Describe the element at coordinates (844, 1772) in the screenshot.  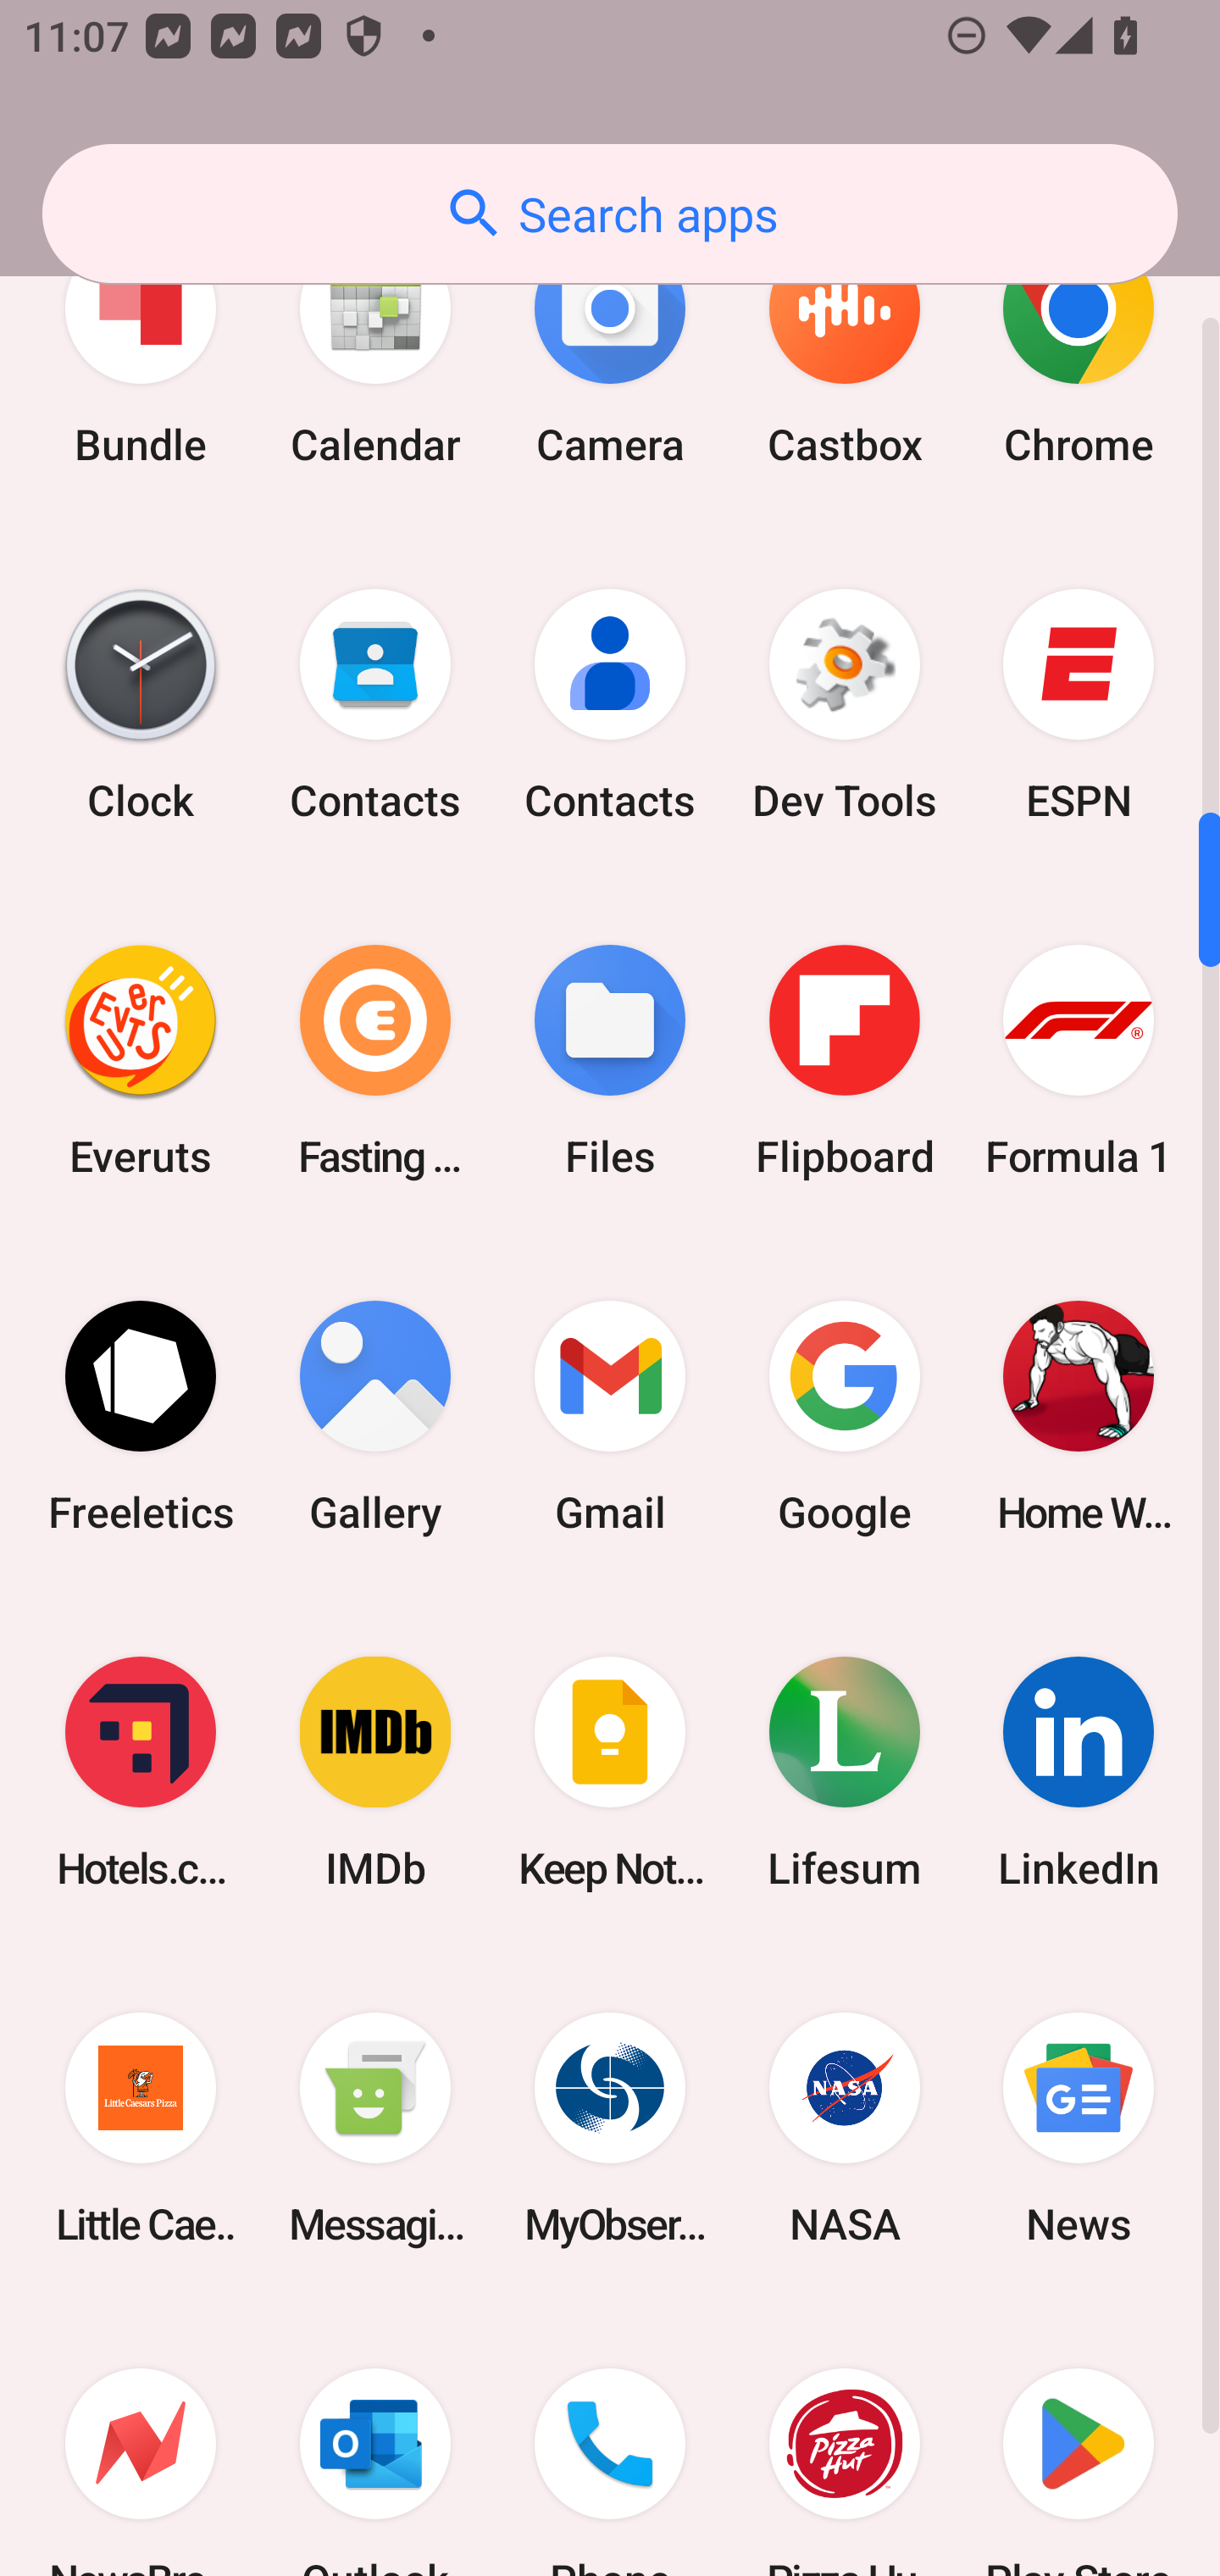
I see `Lifesum` at that location.